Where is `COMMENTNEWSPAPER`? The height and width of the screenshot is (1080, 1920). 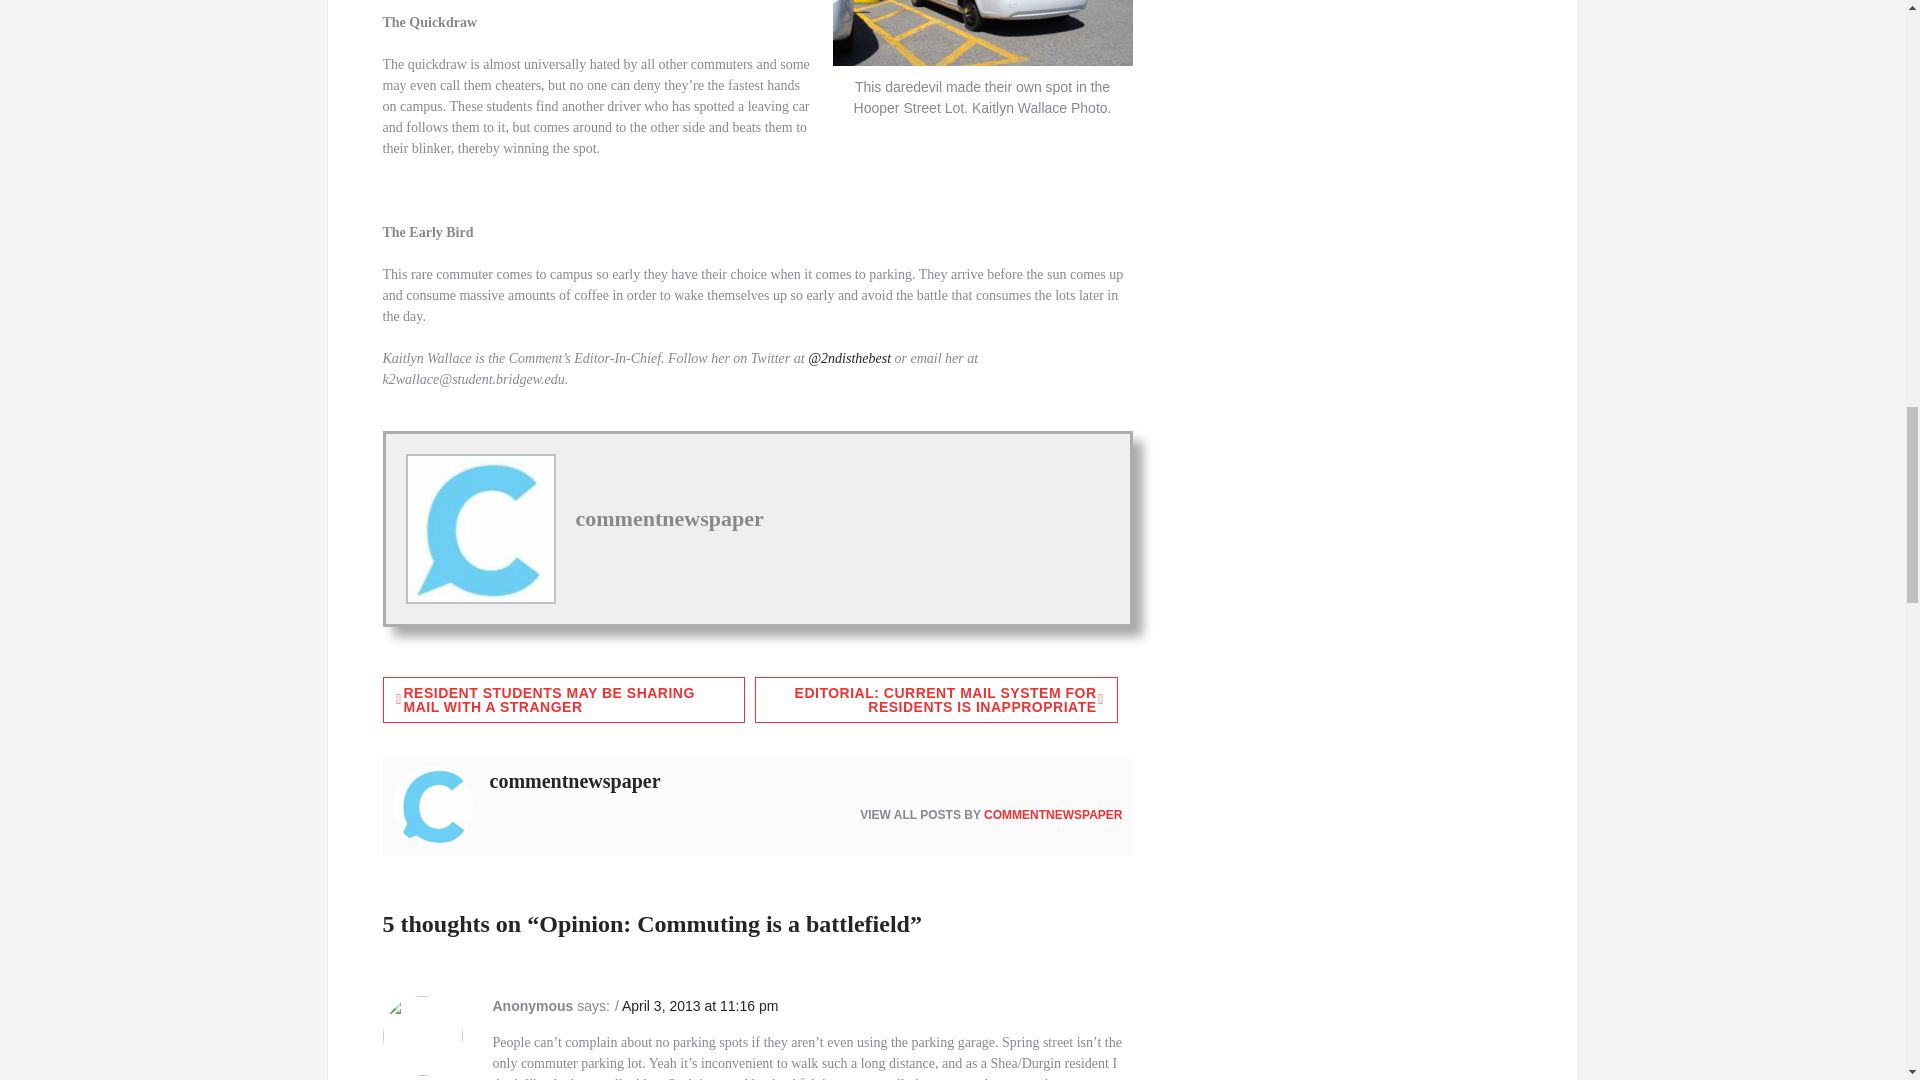
COMMENTNEWSPAPER is located at coordinates (1052, 814).